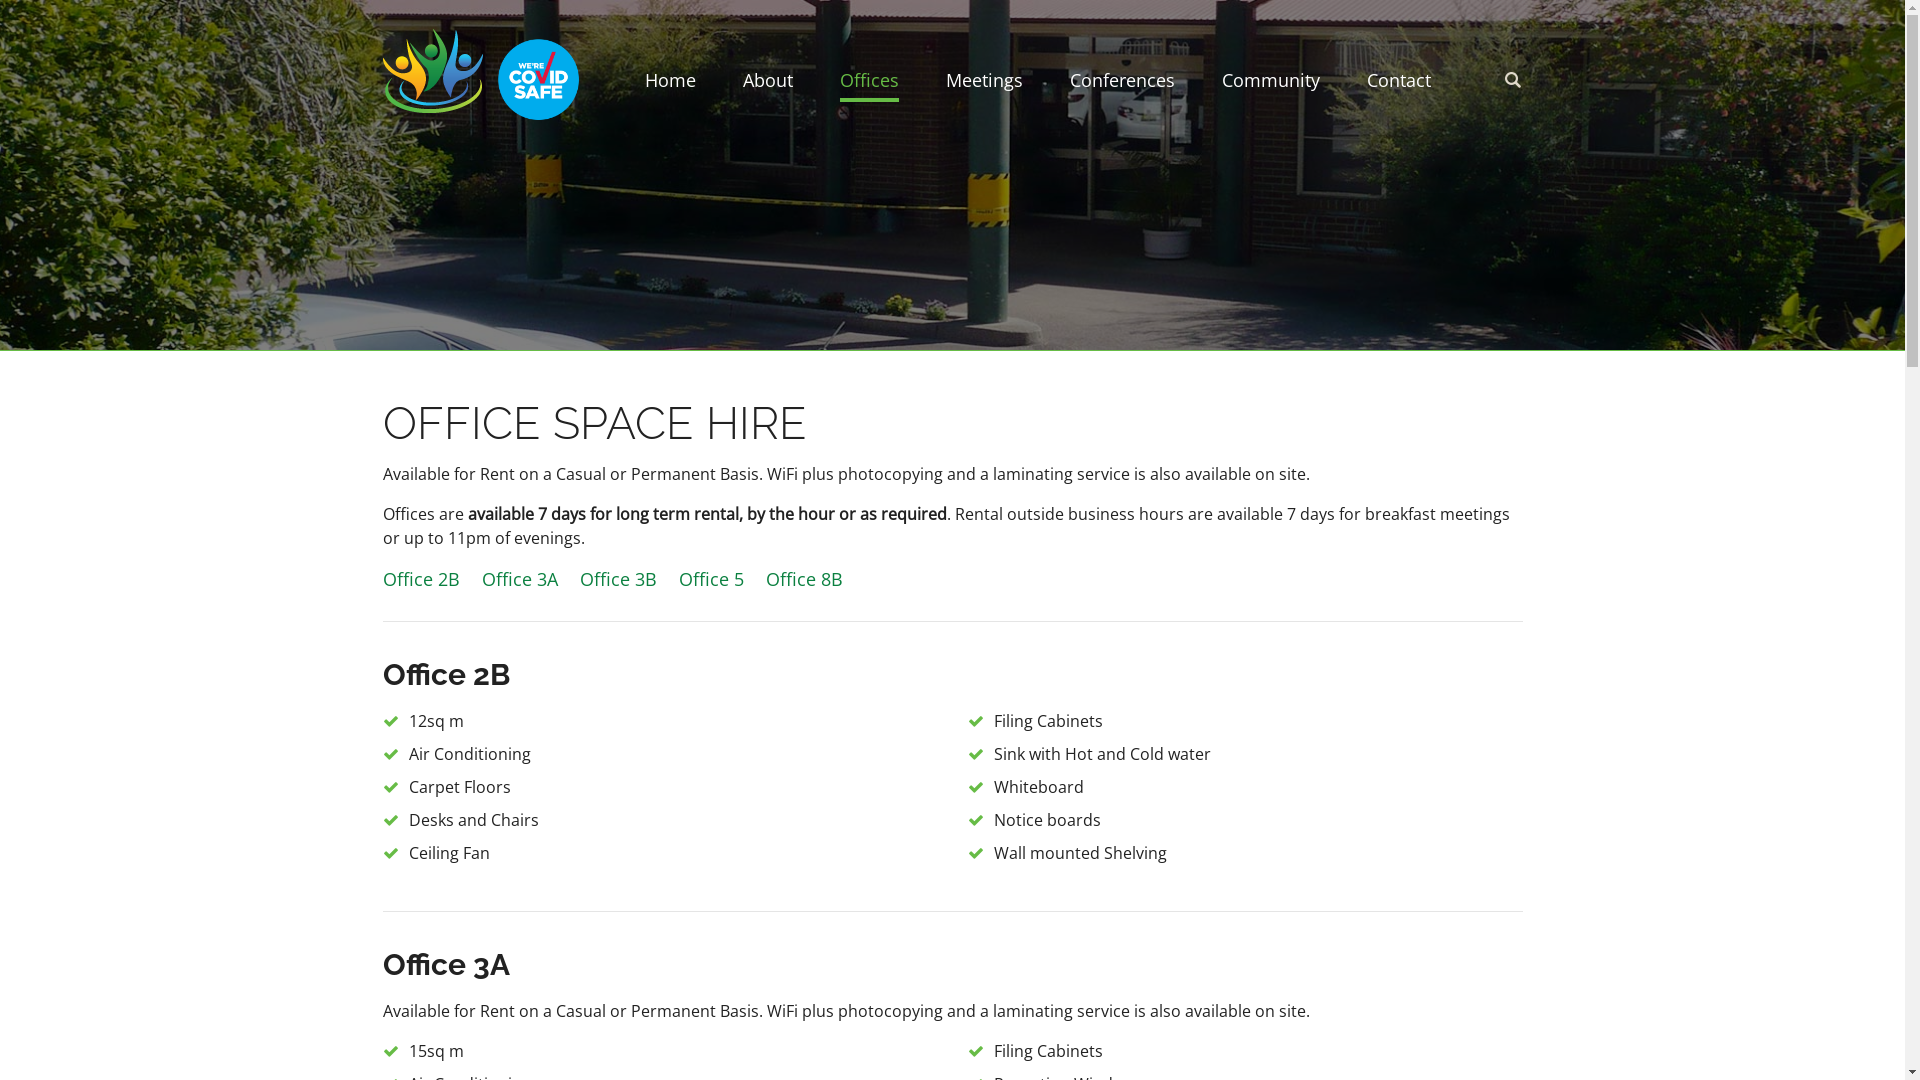 This screenshot has height=1080, width=1920. What do you see at coordinates (618, 579) in the screenshot?
I see `Office 3B` at bounding box center [618, 579].